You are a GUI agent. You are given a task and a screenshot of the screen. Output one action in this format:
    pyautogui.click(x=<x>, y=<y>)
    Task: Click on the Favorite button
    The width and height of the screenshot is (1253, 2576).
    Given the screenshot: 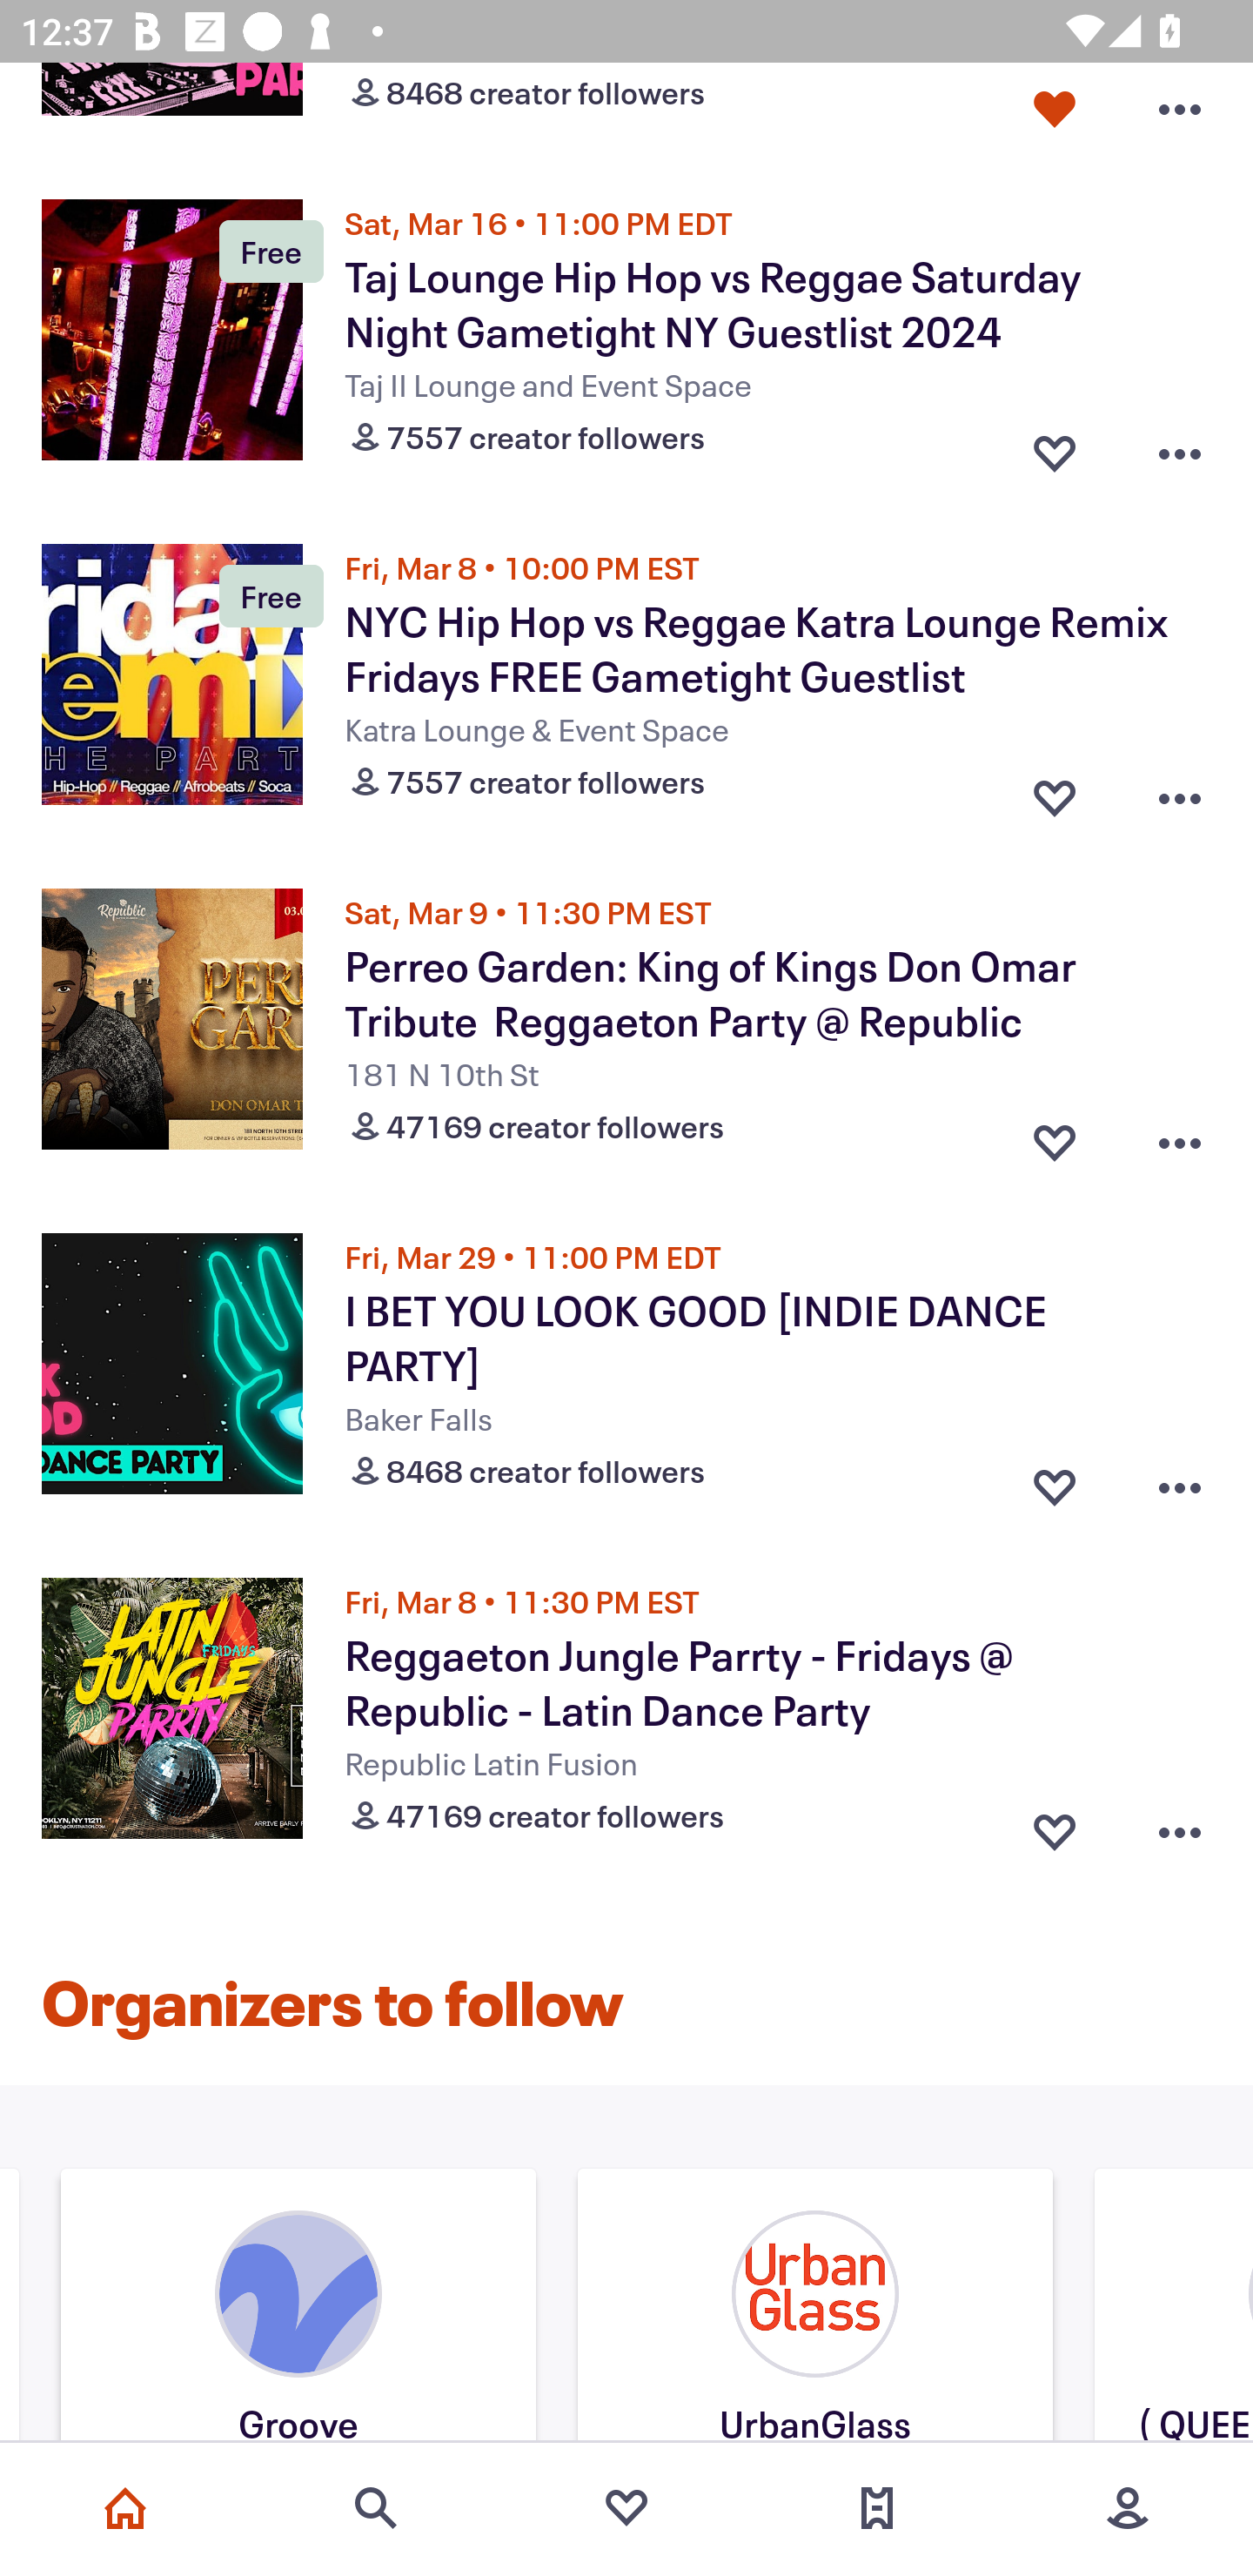 What is the action you would take?
    pyautogui.click(x=1055, y=1136)
    